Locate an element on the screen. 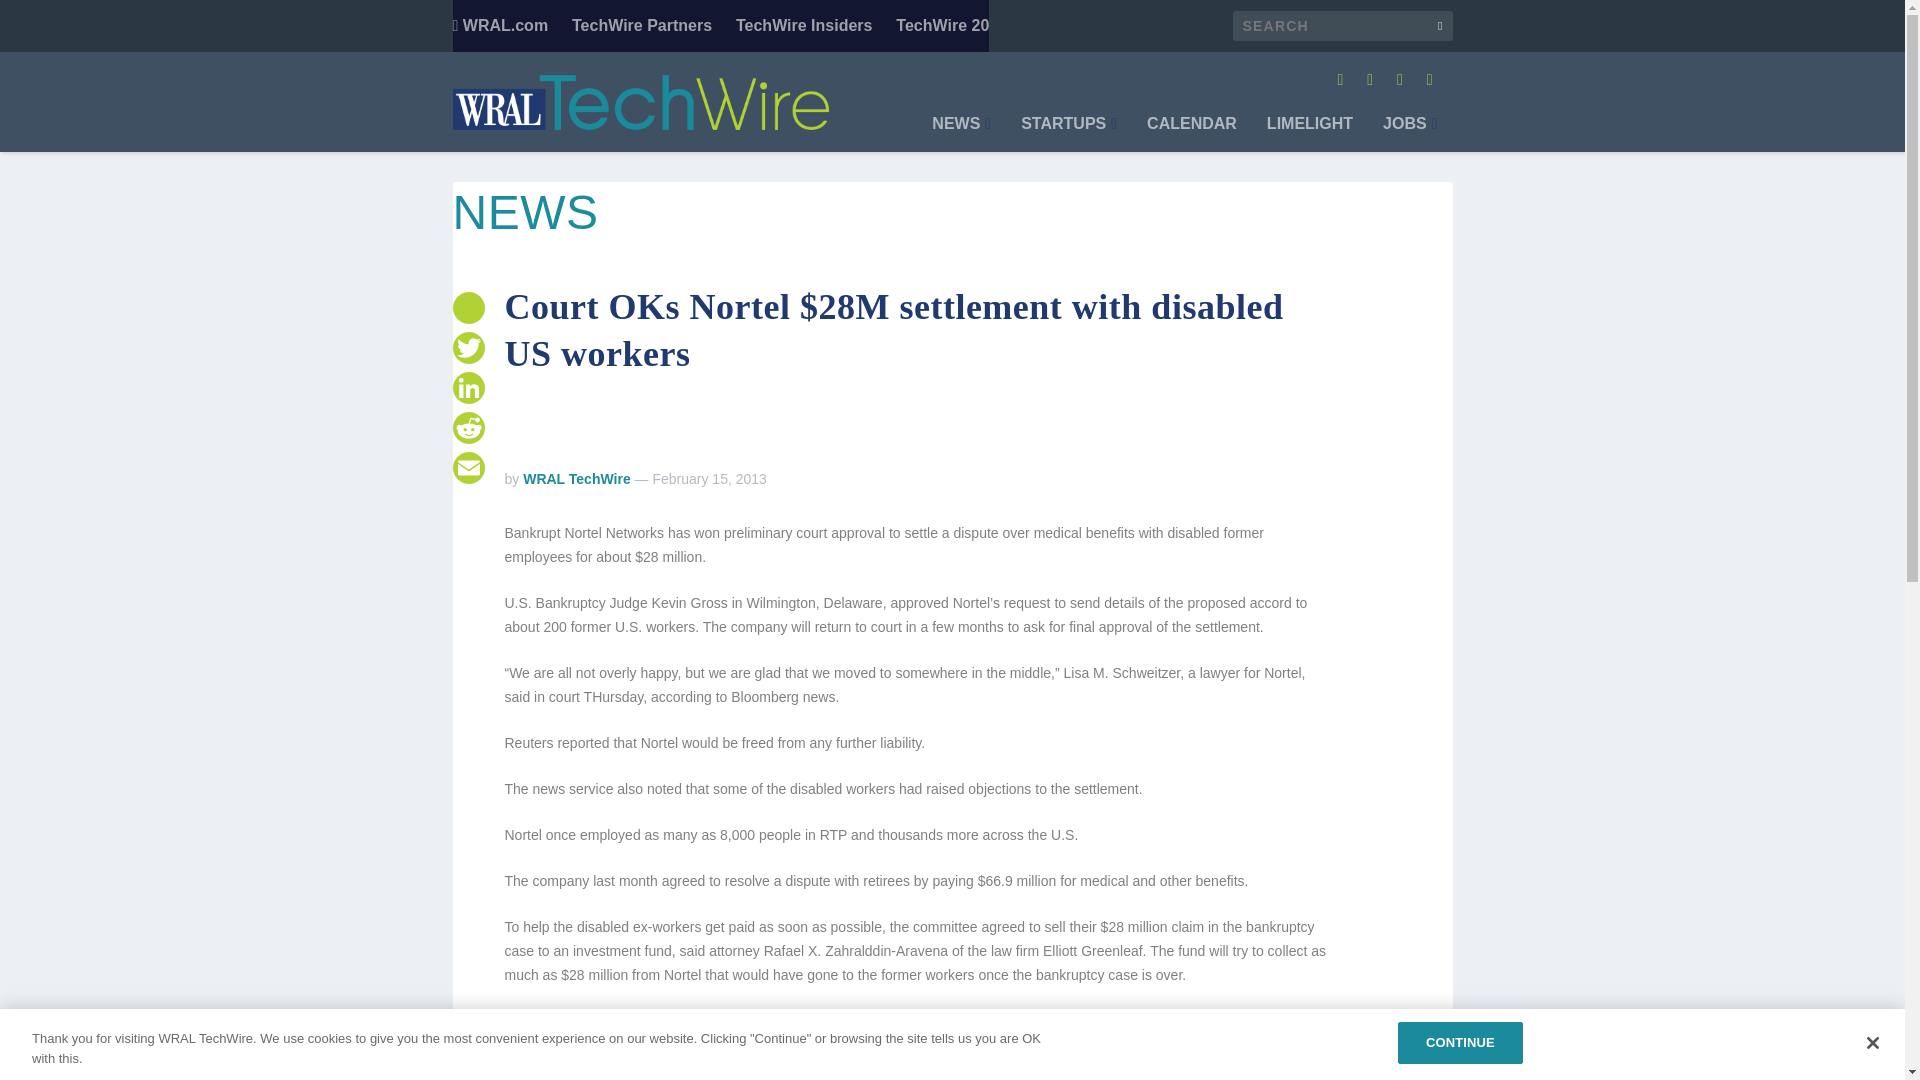  Reddit is located at coordinates (467, 428).